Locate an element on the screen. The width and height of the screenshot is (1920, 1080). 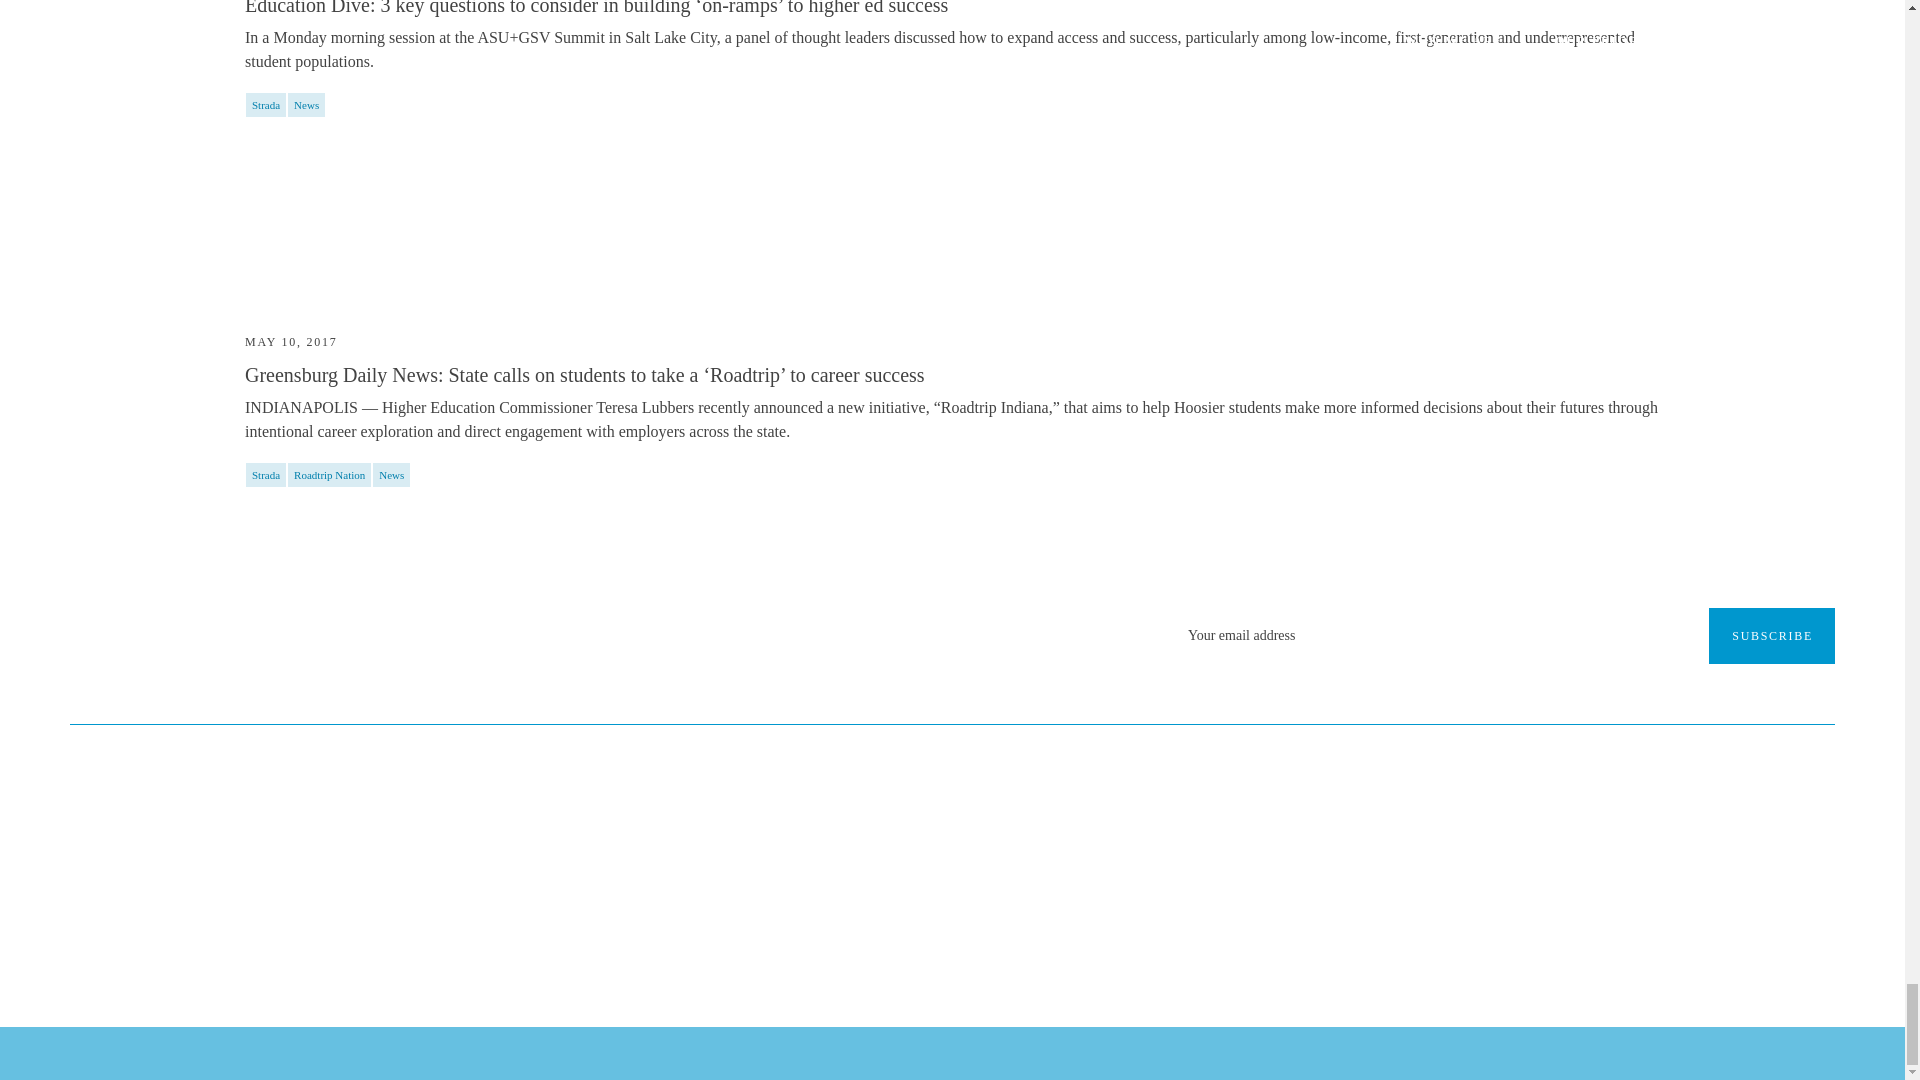
Social is located at coordinates (1032, 949).